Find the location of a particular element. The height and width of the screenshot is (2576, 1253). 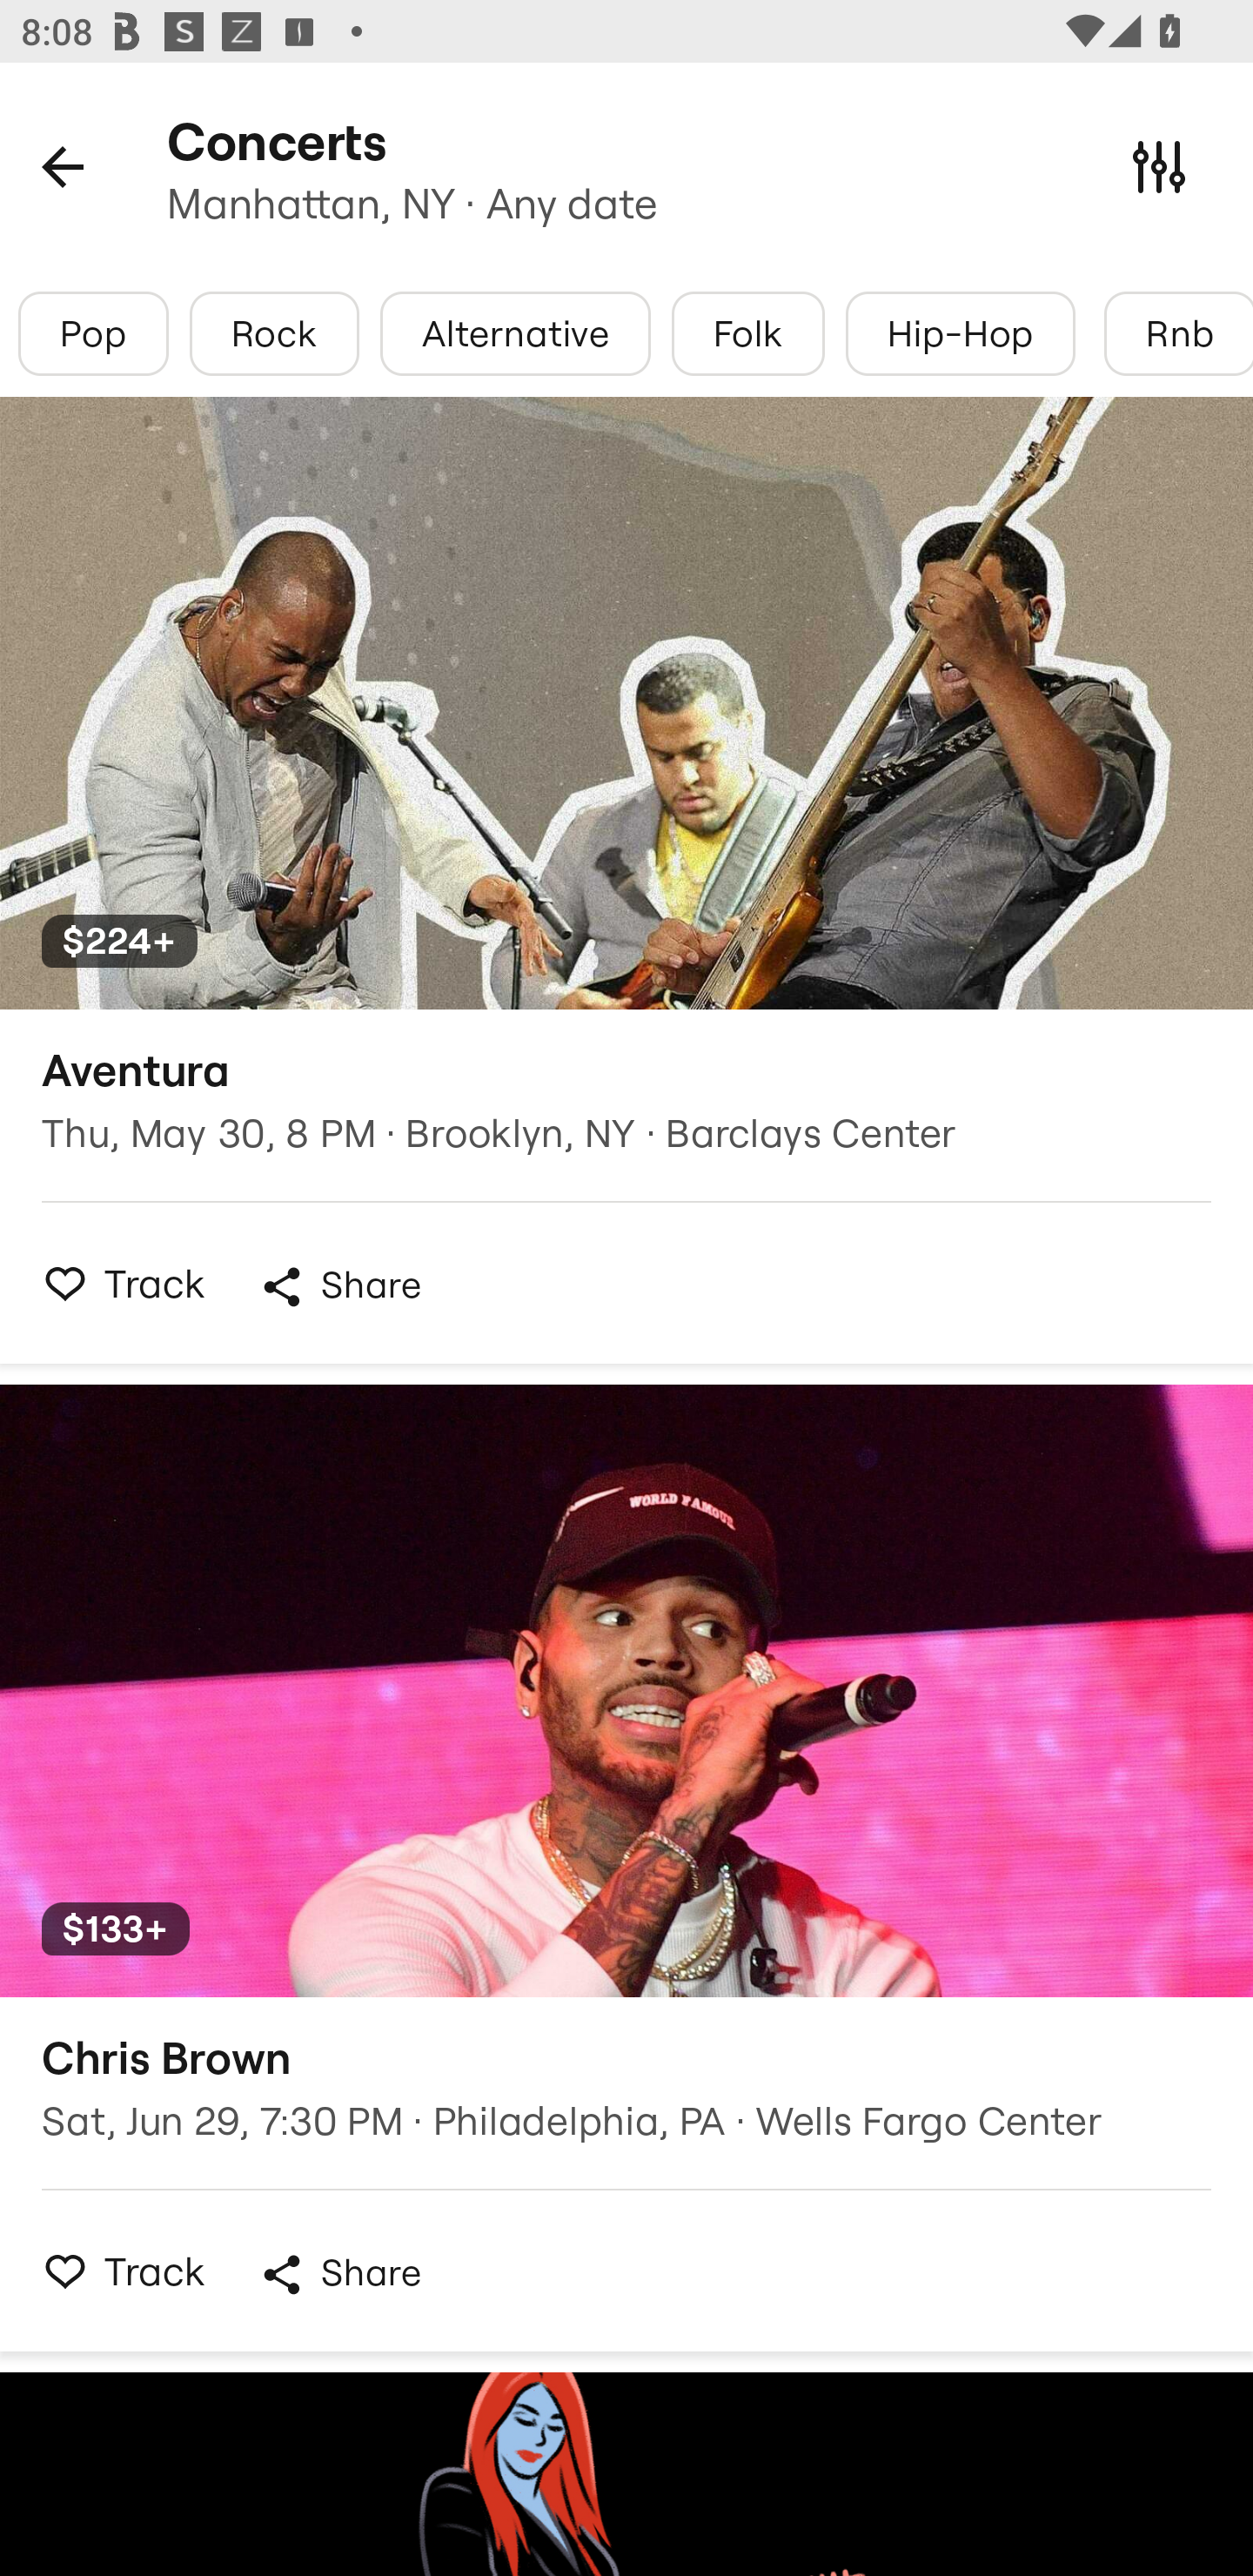

Back is located at coordinates (63, 165).